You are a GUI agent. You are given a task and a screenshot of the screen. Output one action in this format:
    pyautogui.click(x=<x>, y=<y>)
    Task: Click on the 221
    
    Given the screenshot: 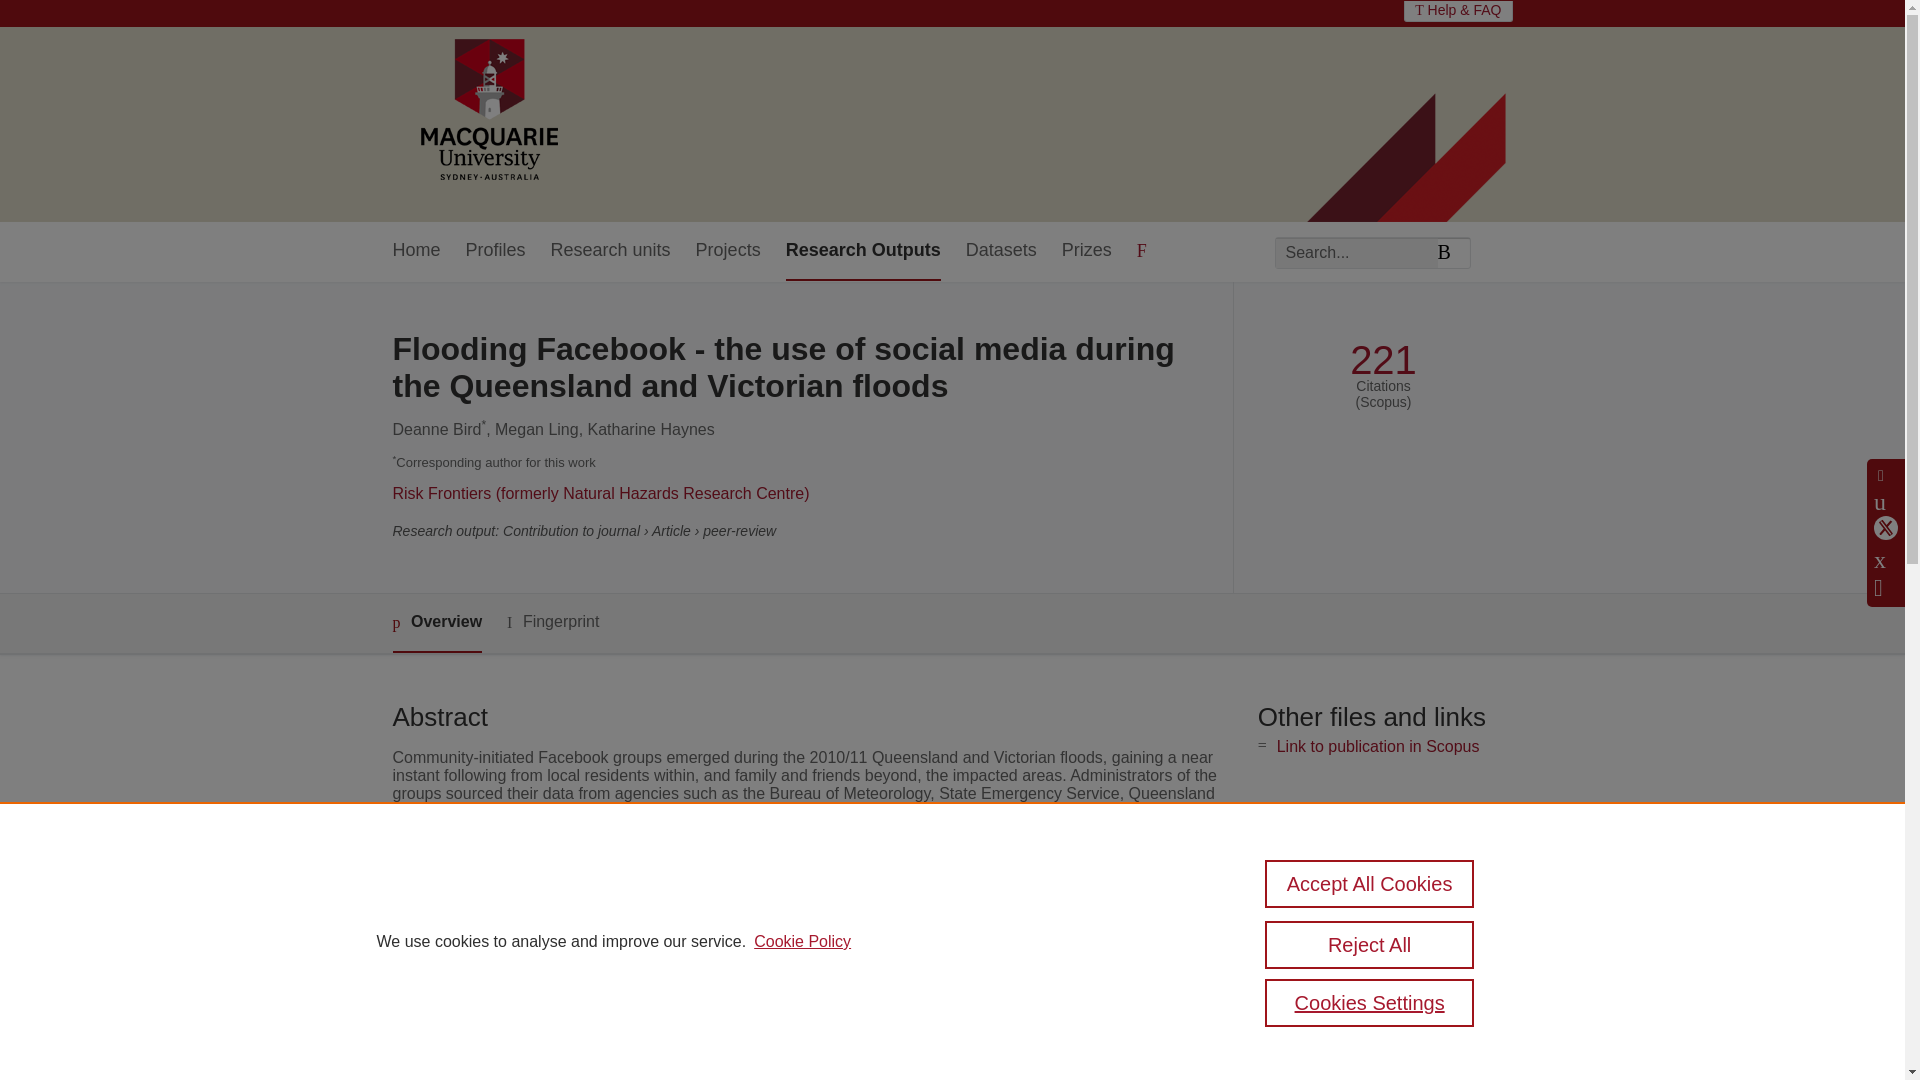 What is the action you would take?
    pyautogui.click(x=1382, y=360)
    